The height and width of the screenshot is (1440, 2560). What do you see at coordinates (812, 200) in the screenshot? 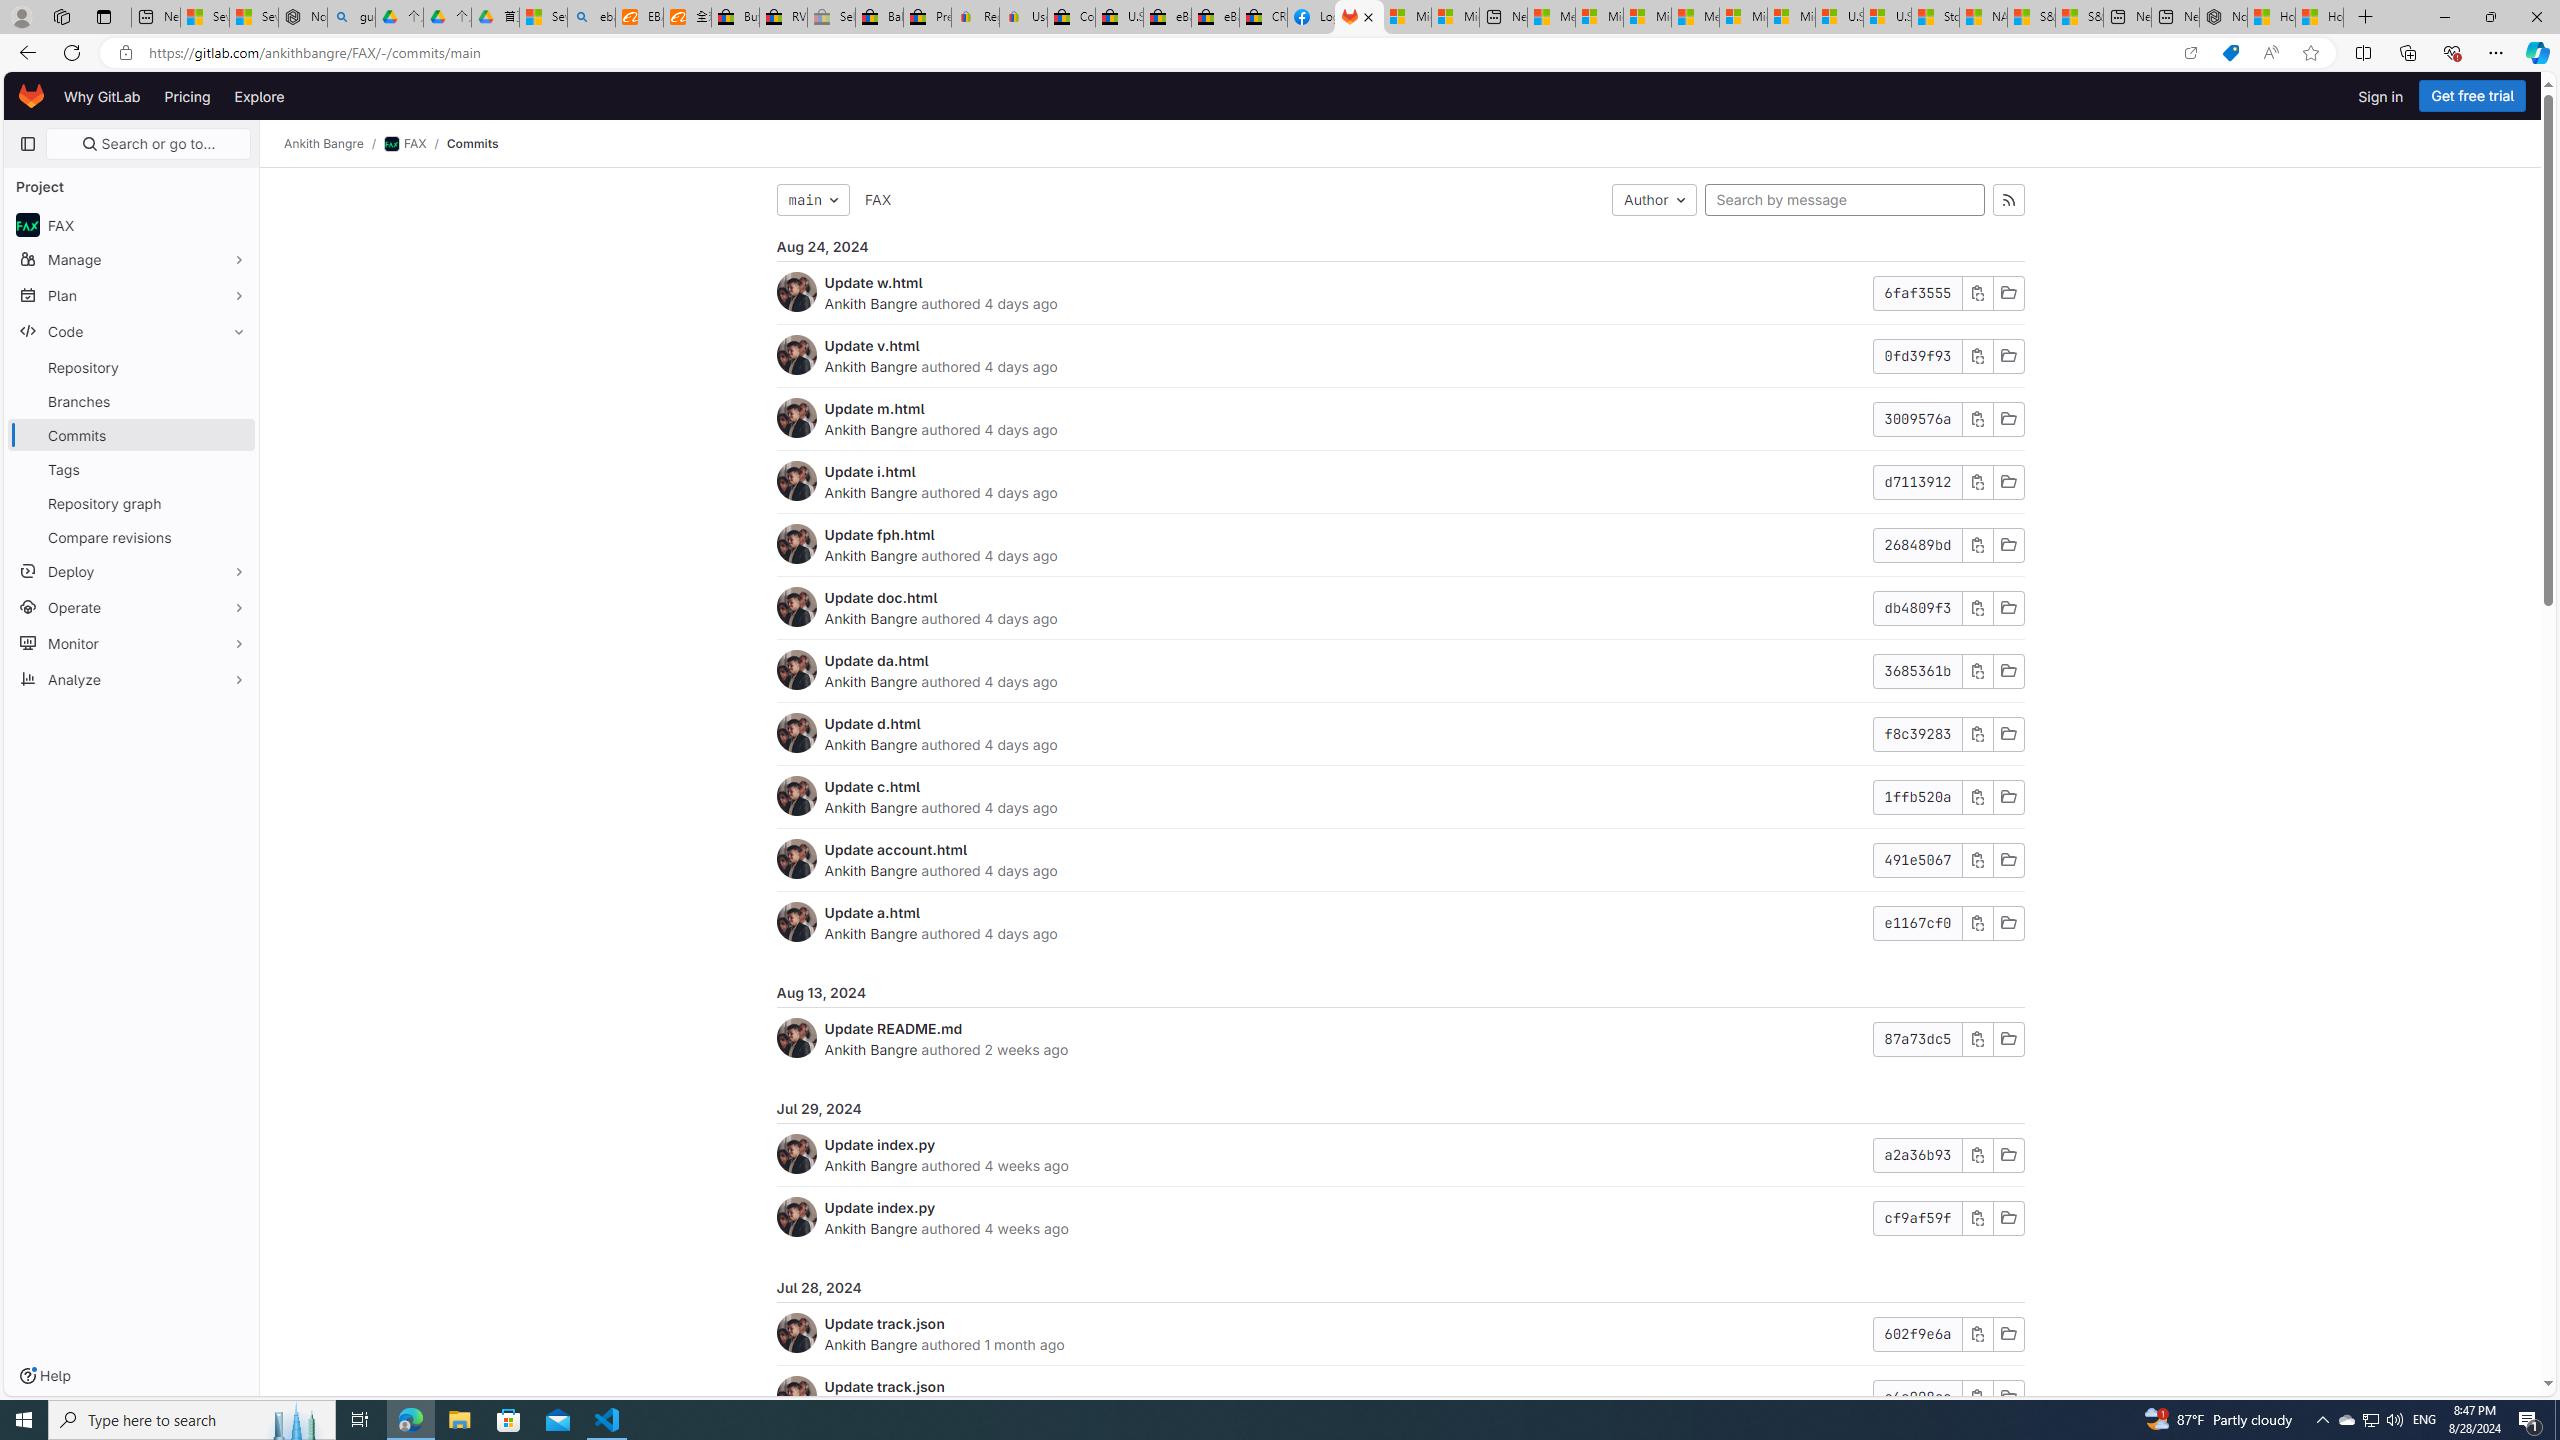
I see `main` at bounding box center [812, 200].